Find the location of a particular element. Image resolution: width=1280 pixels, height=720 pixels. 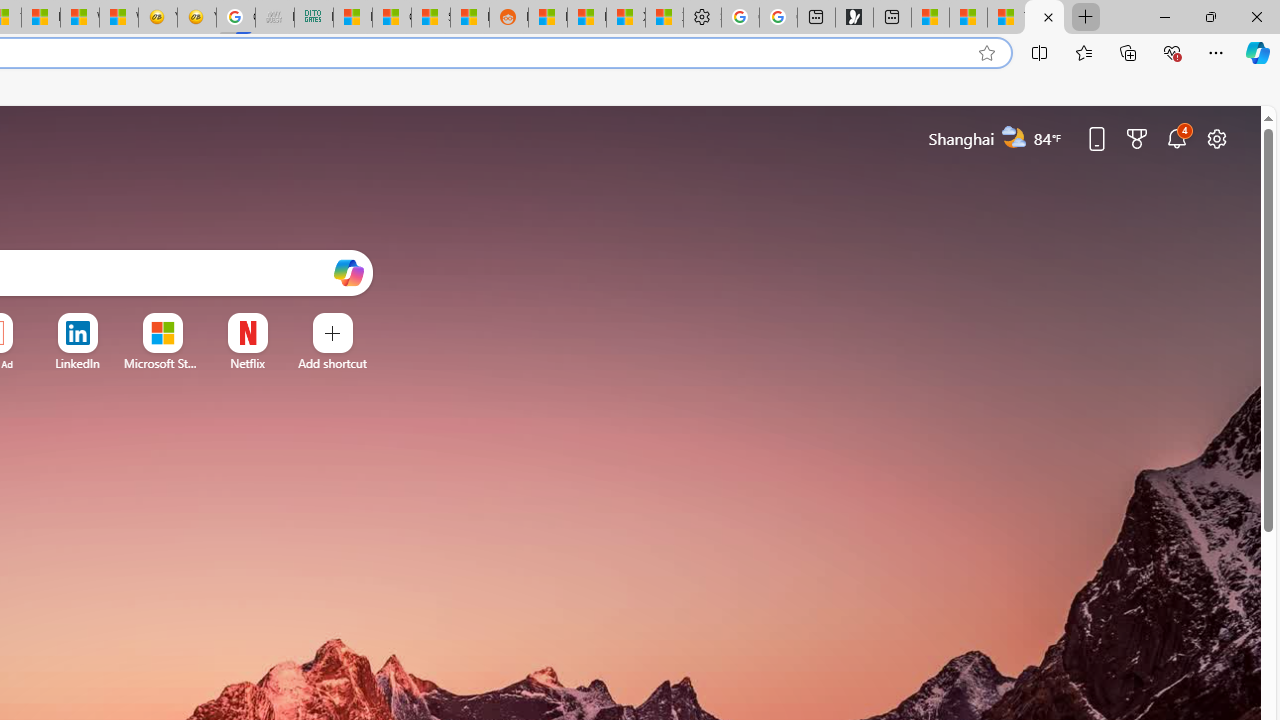

Netflix is located at coordinates (247, 363).